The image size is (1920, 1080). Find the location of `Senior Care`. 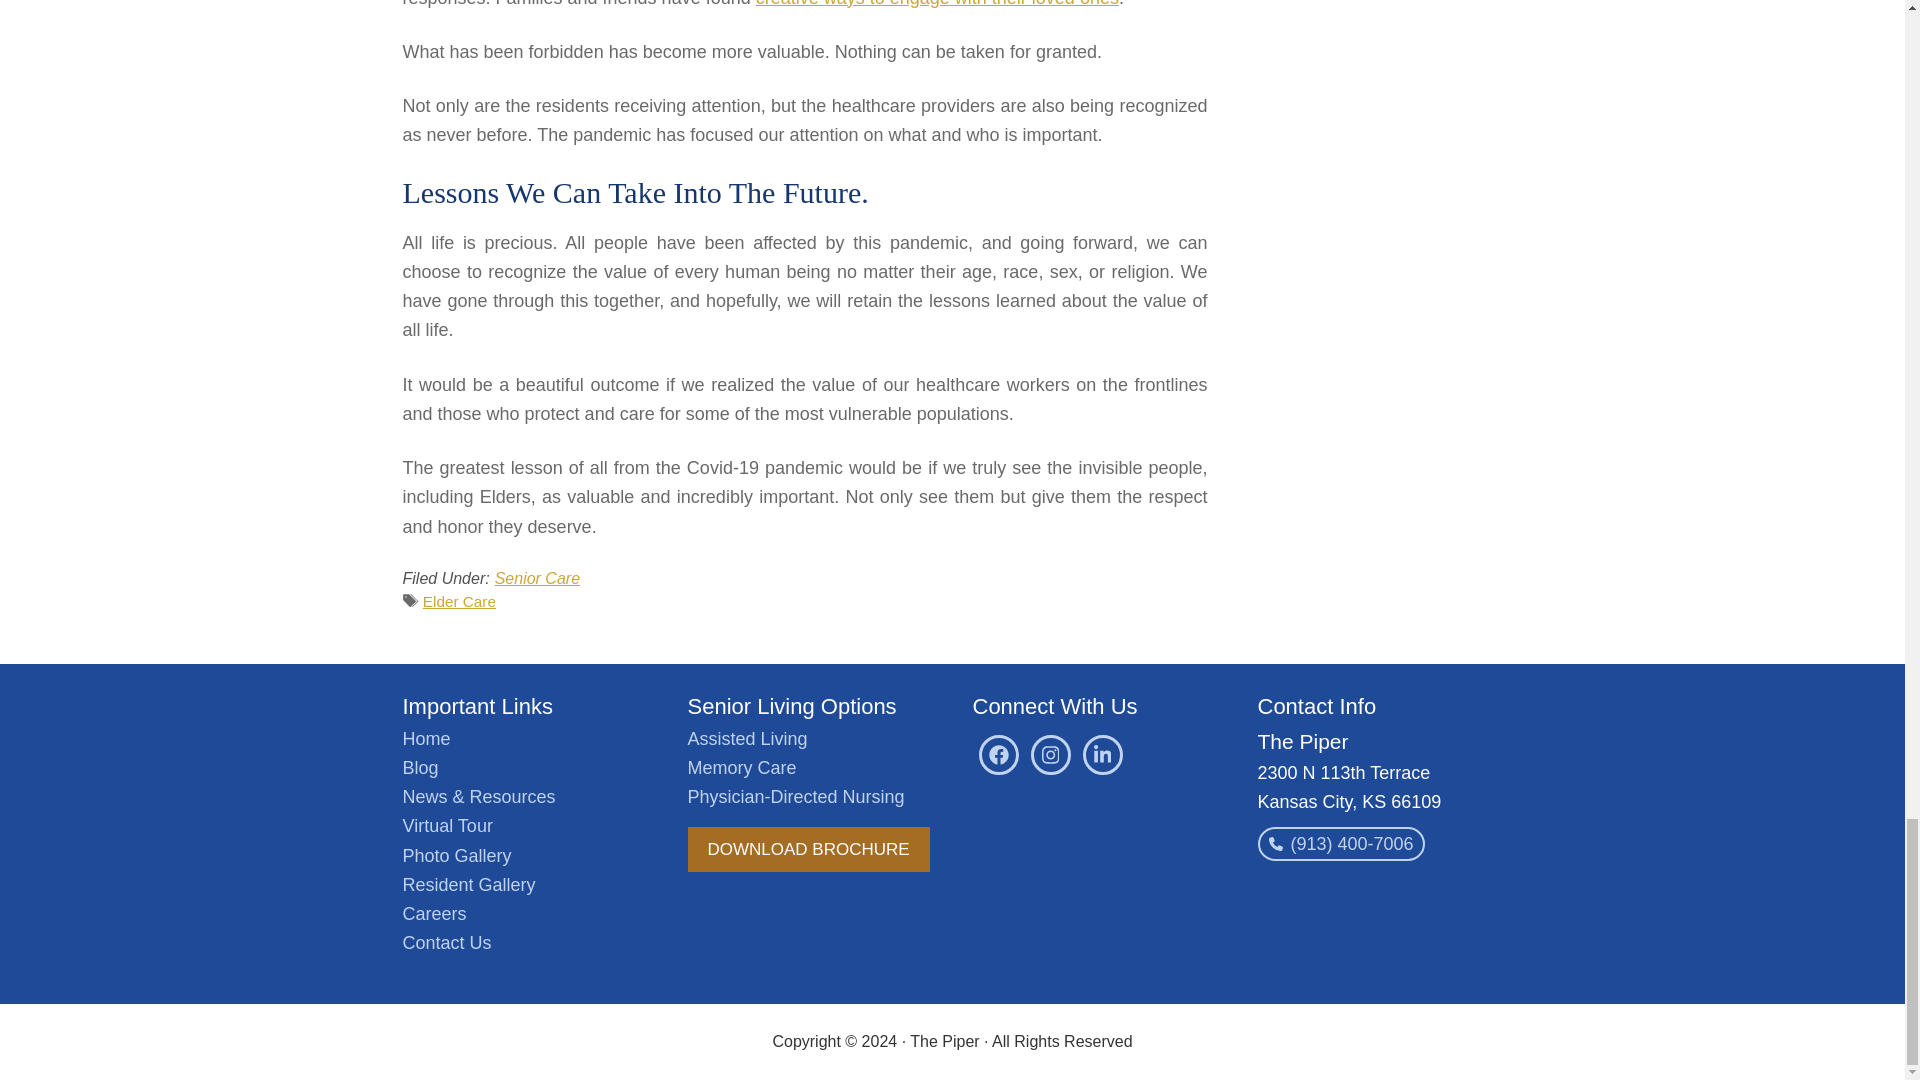

Senior Care is located at coordinates (537, 578).